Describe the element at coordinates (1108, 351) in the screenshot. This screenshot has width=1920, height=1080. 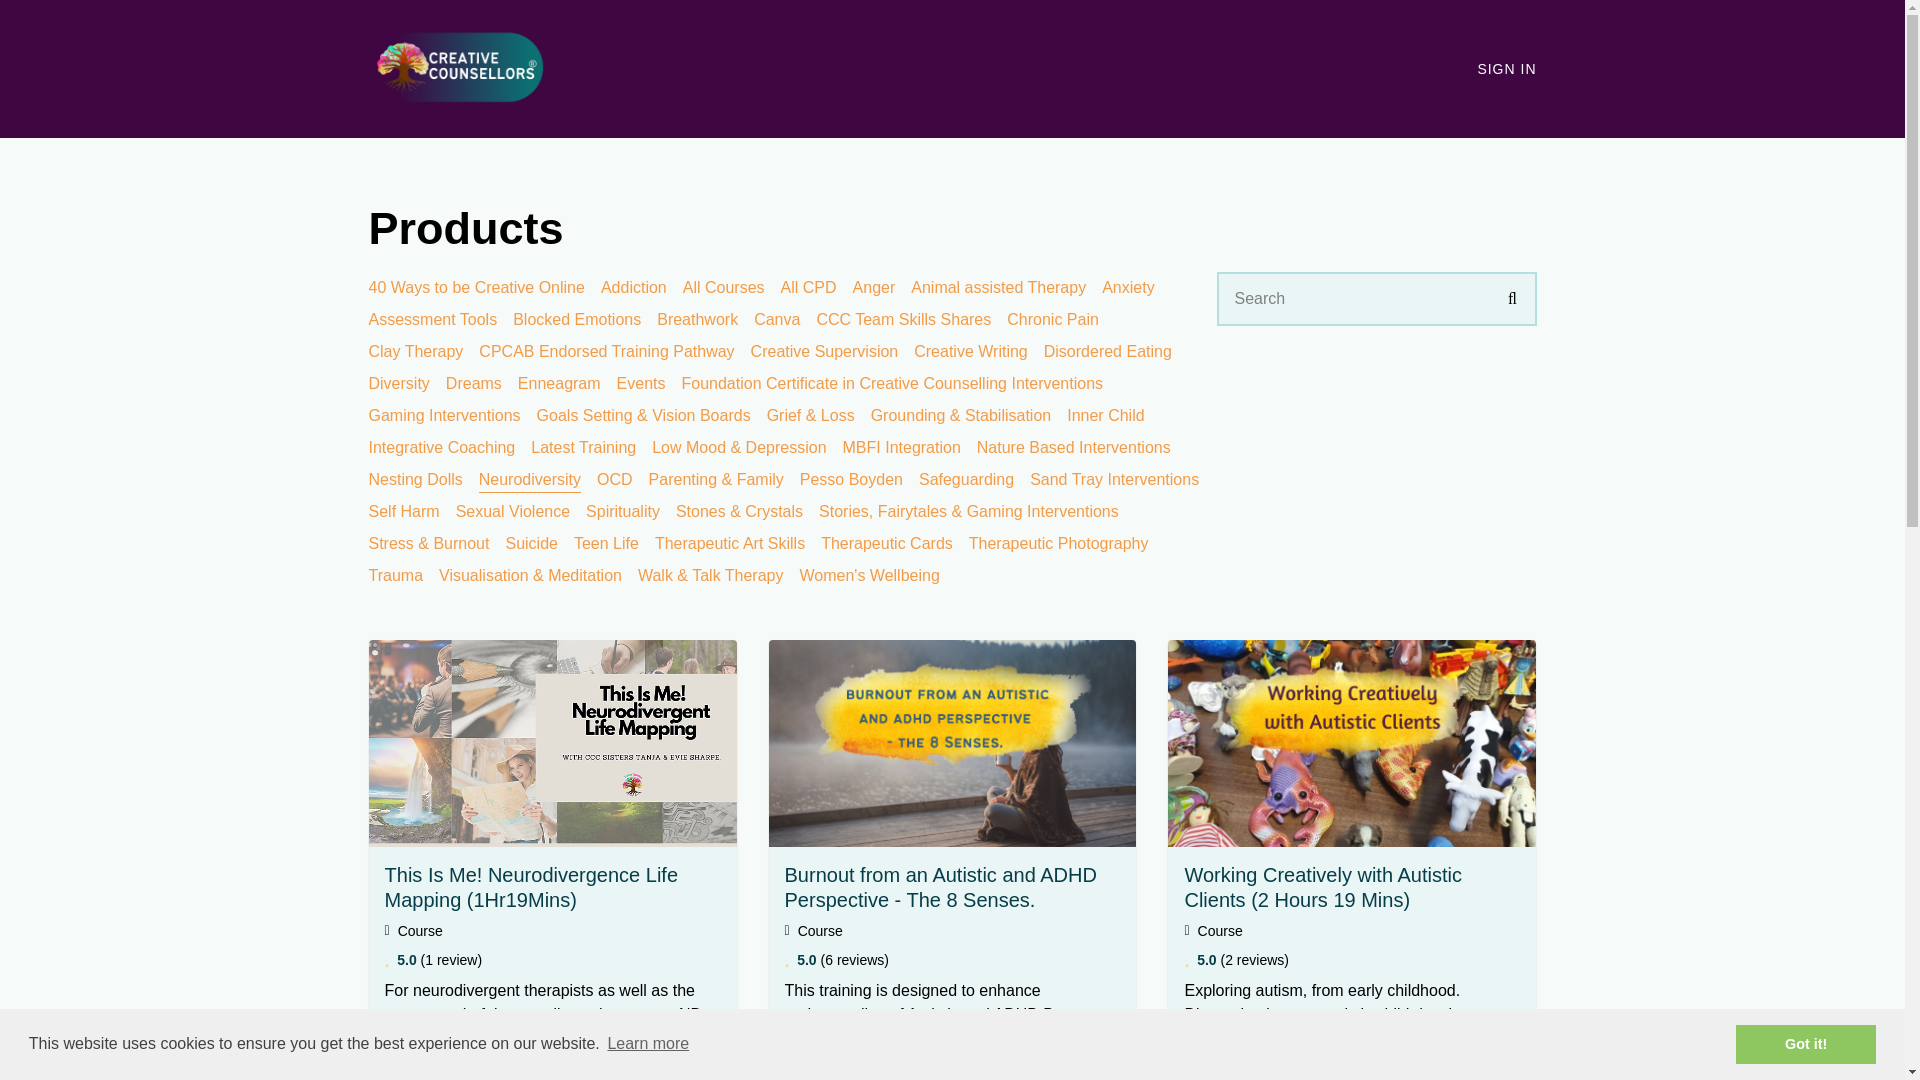
I see `Disordered Eating` at that location.